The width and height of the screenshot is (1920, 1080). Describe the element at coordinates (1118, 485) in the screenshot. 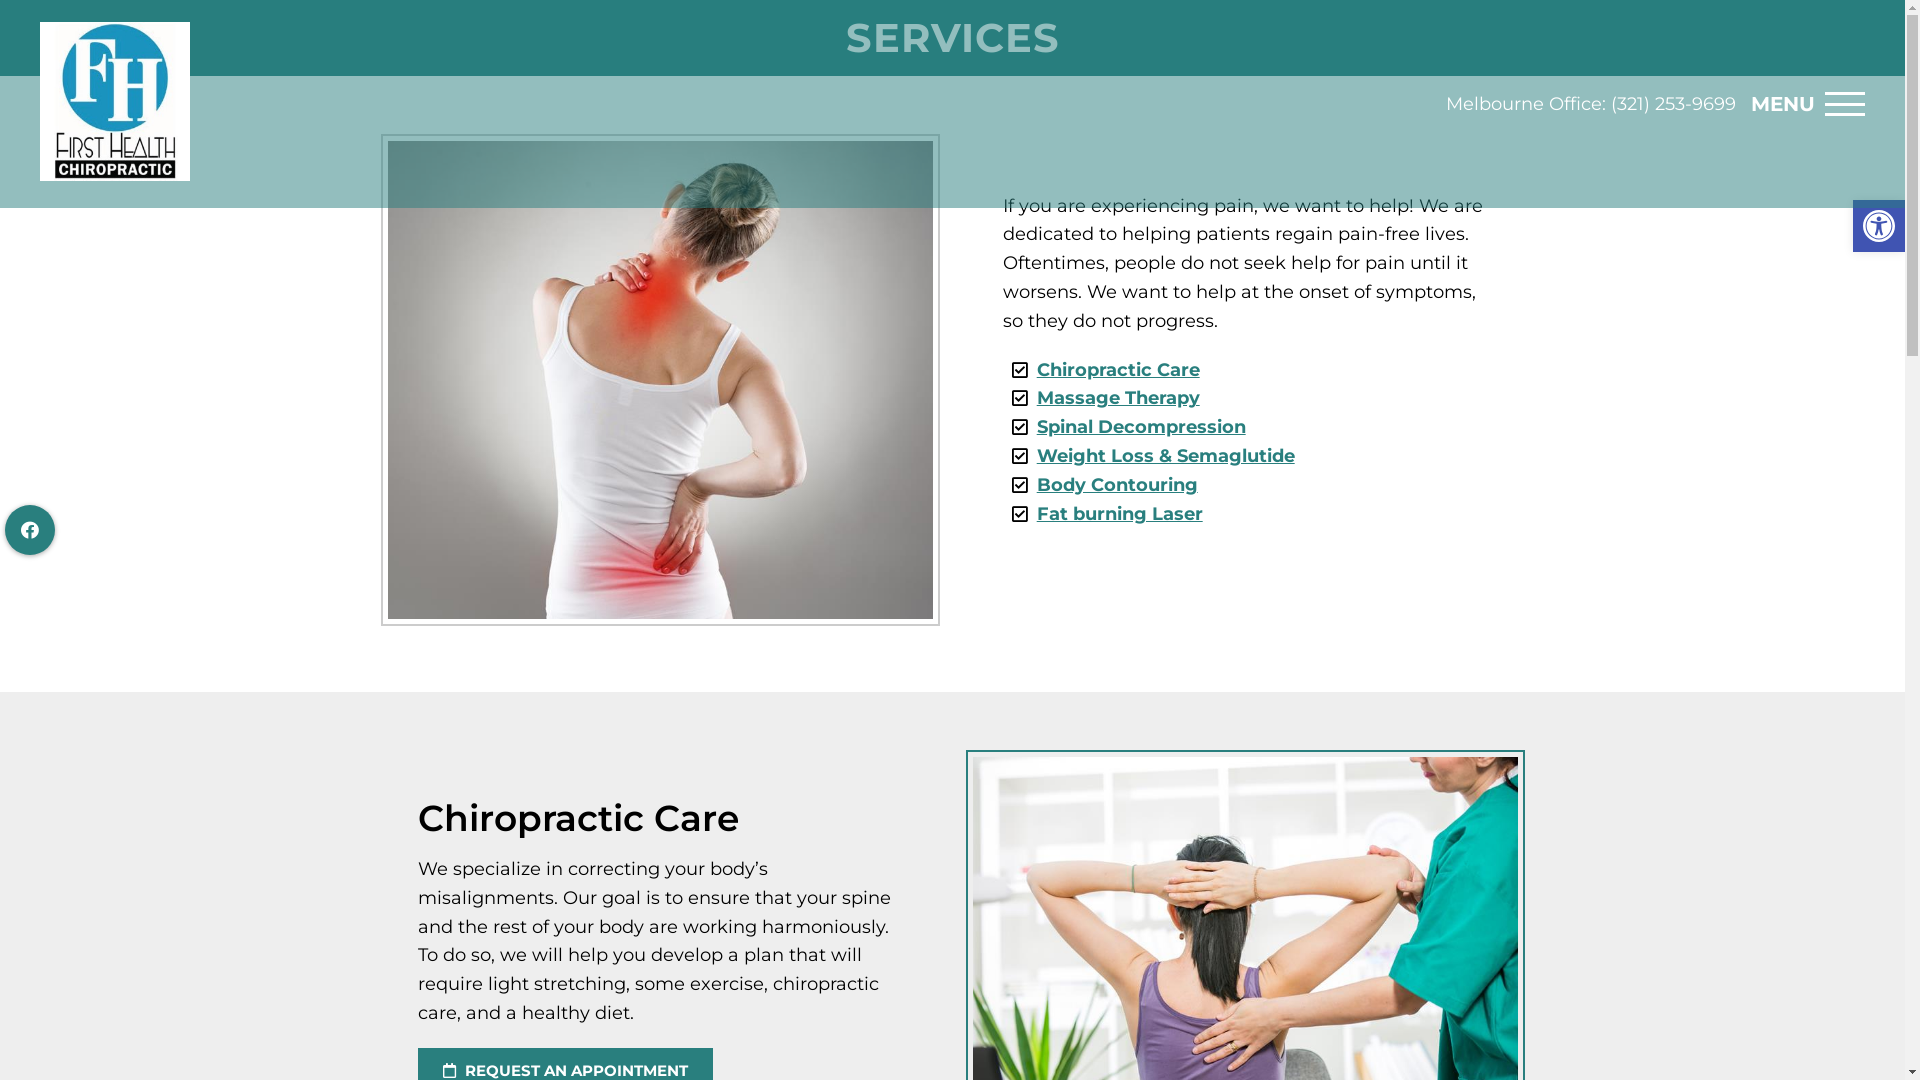

I see `Body Contouring` at that location.